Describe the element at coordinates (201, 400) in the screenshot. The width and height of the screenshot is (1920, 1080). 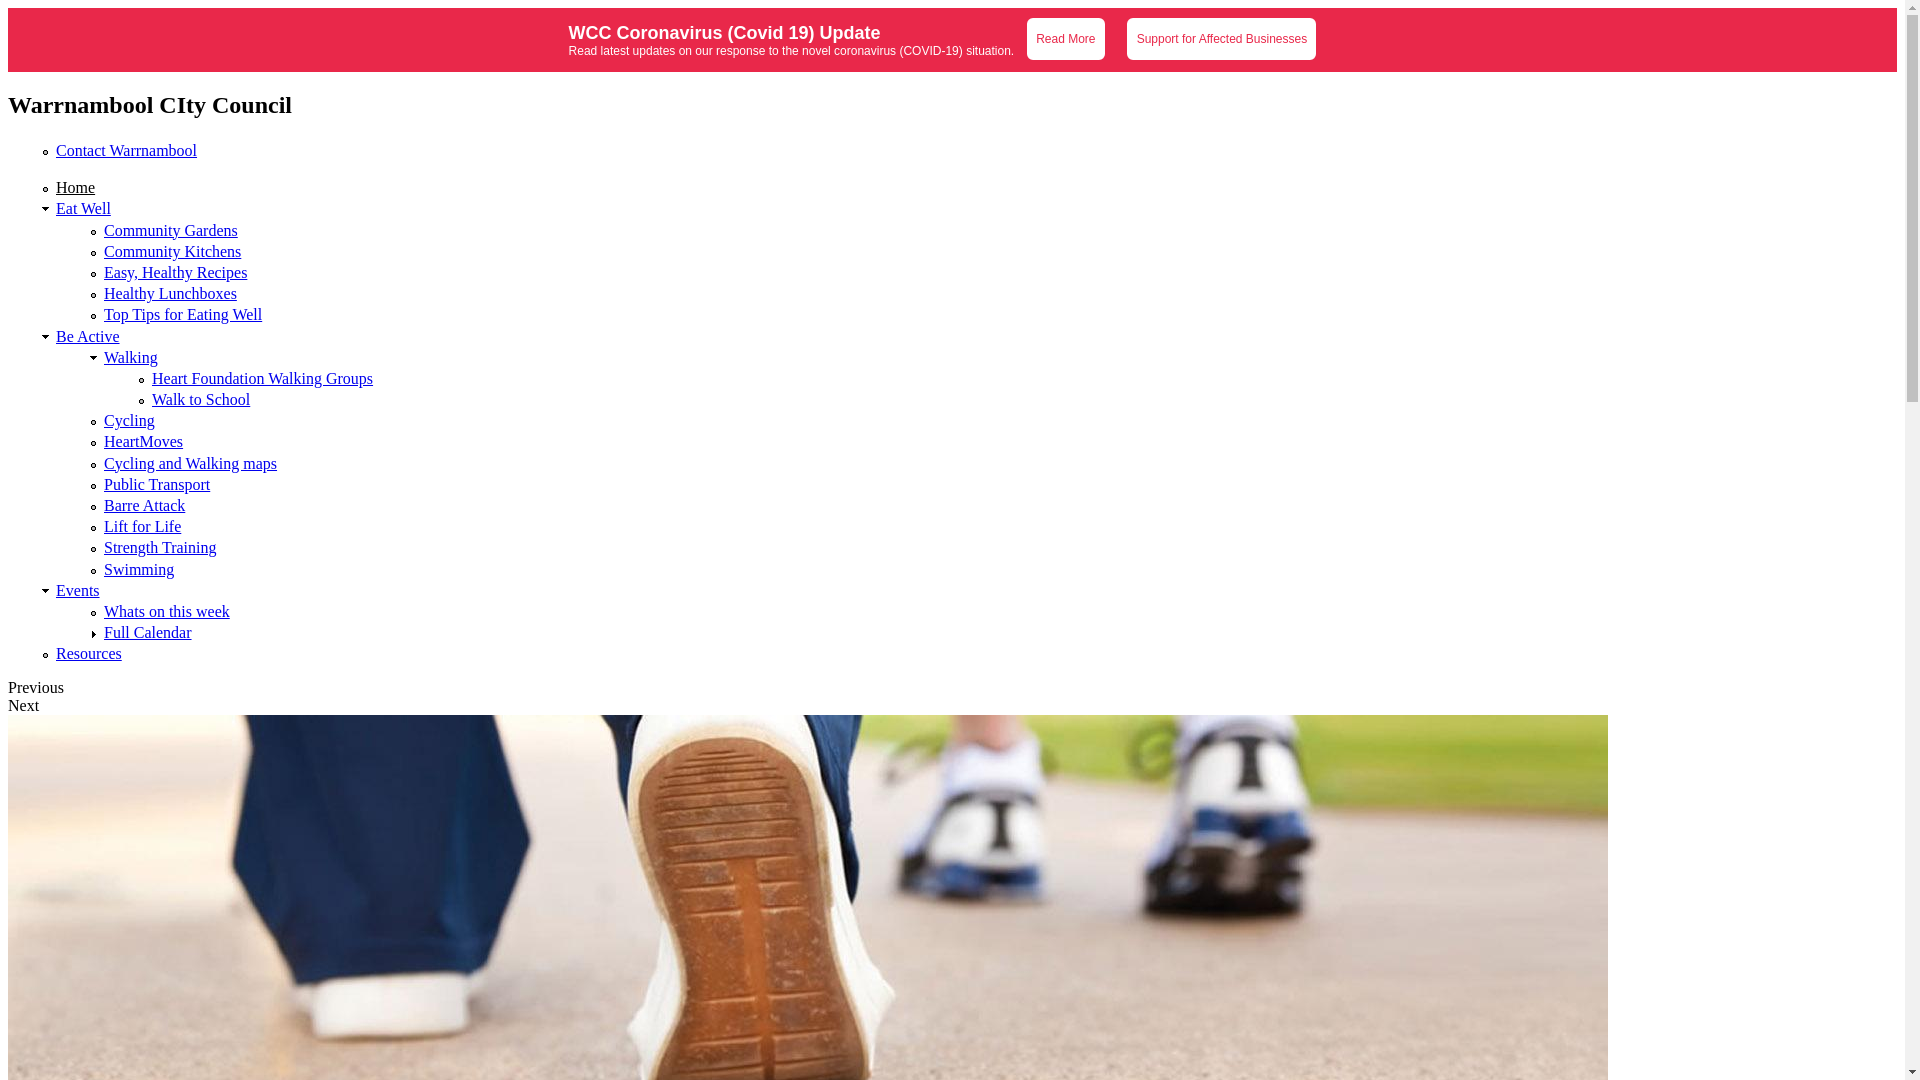
I see `Walk to School` at that location.